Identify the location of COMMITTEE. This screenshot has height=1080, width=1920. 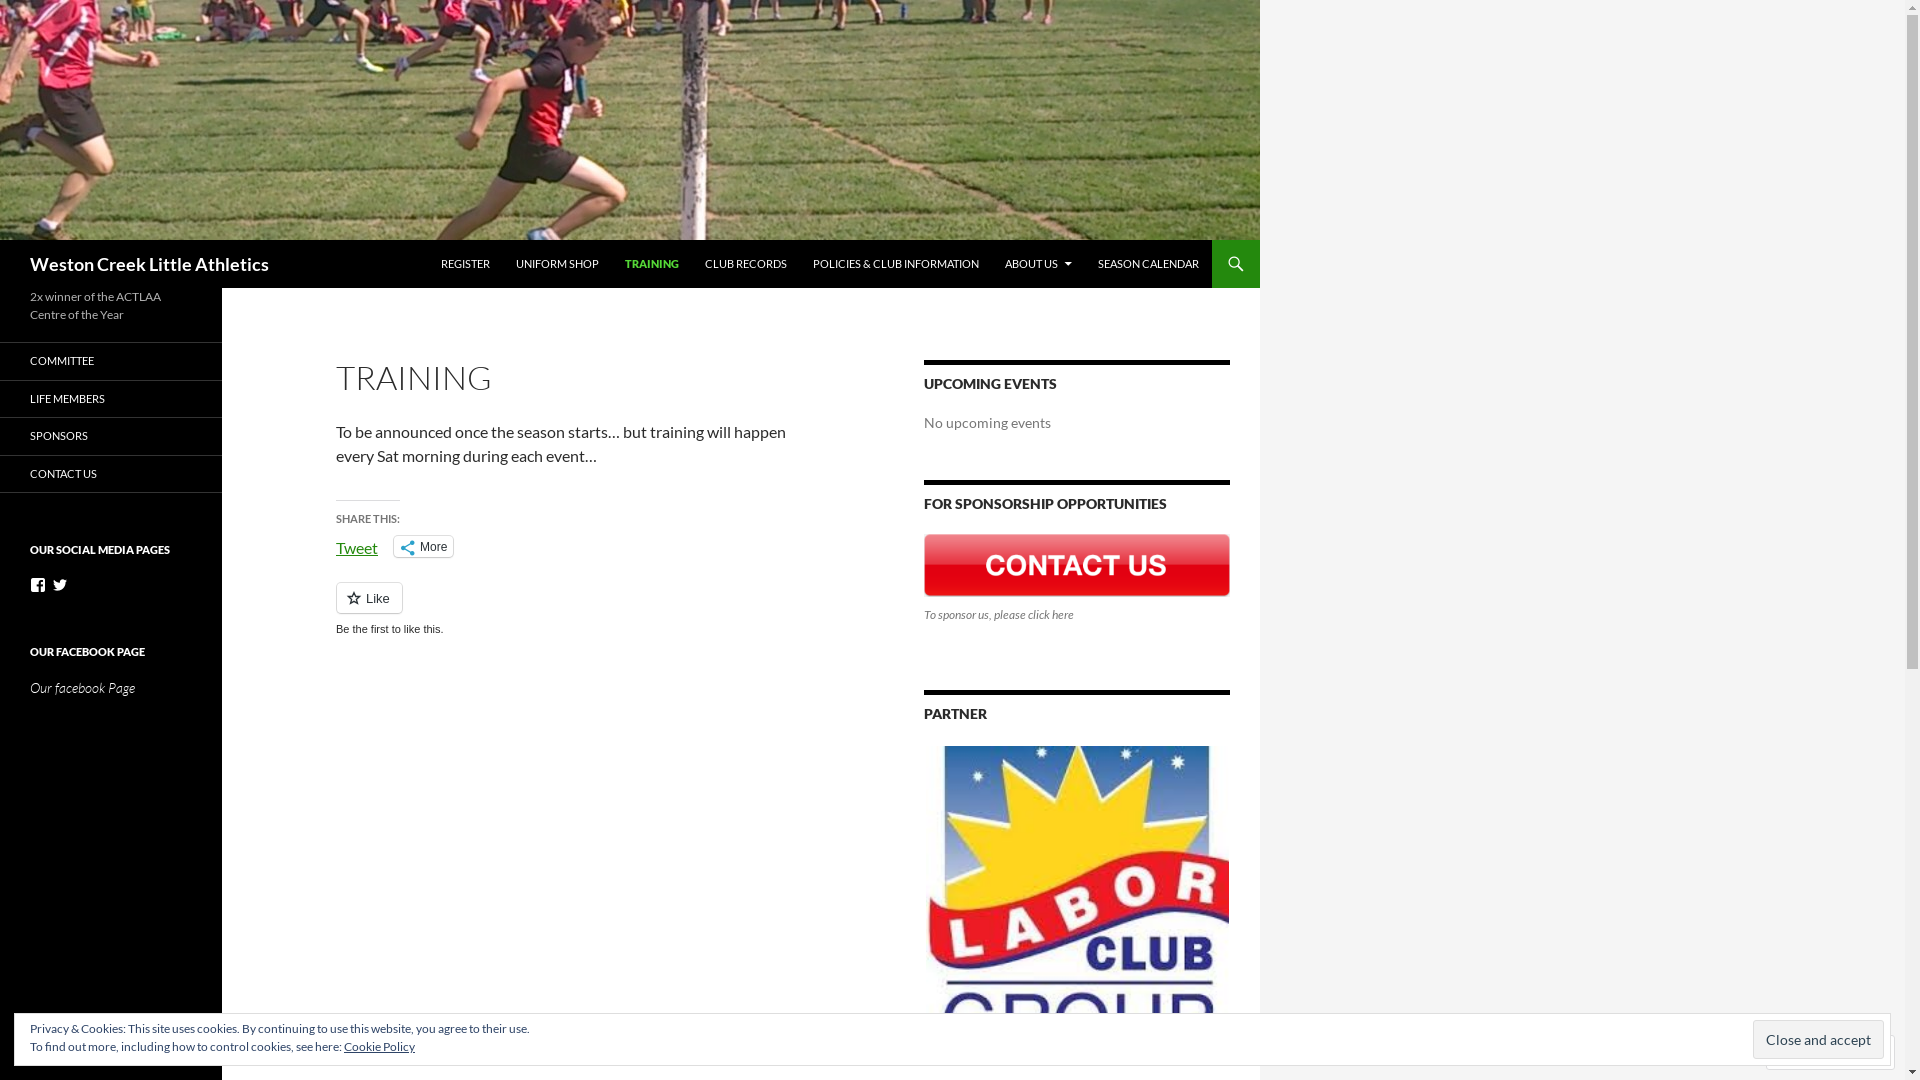
(111, 362).